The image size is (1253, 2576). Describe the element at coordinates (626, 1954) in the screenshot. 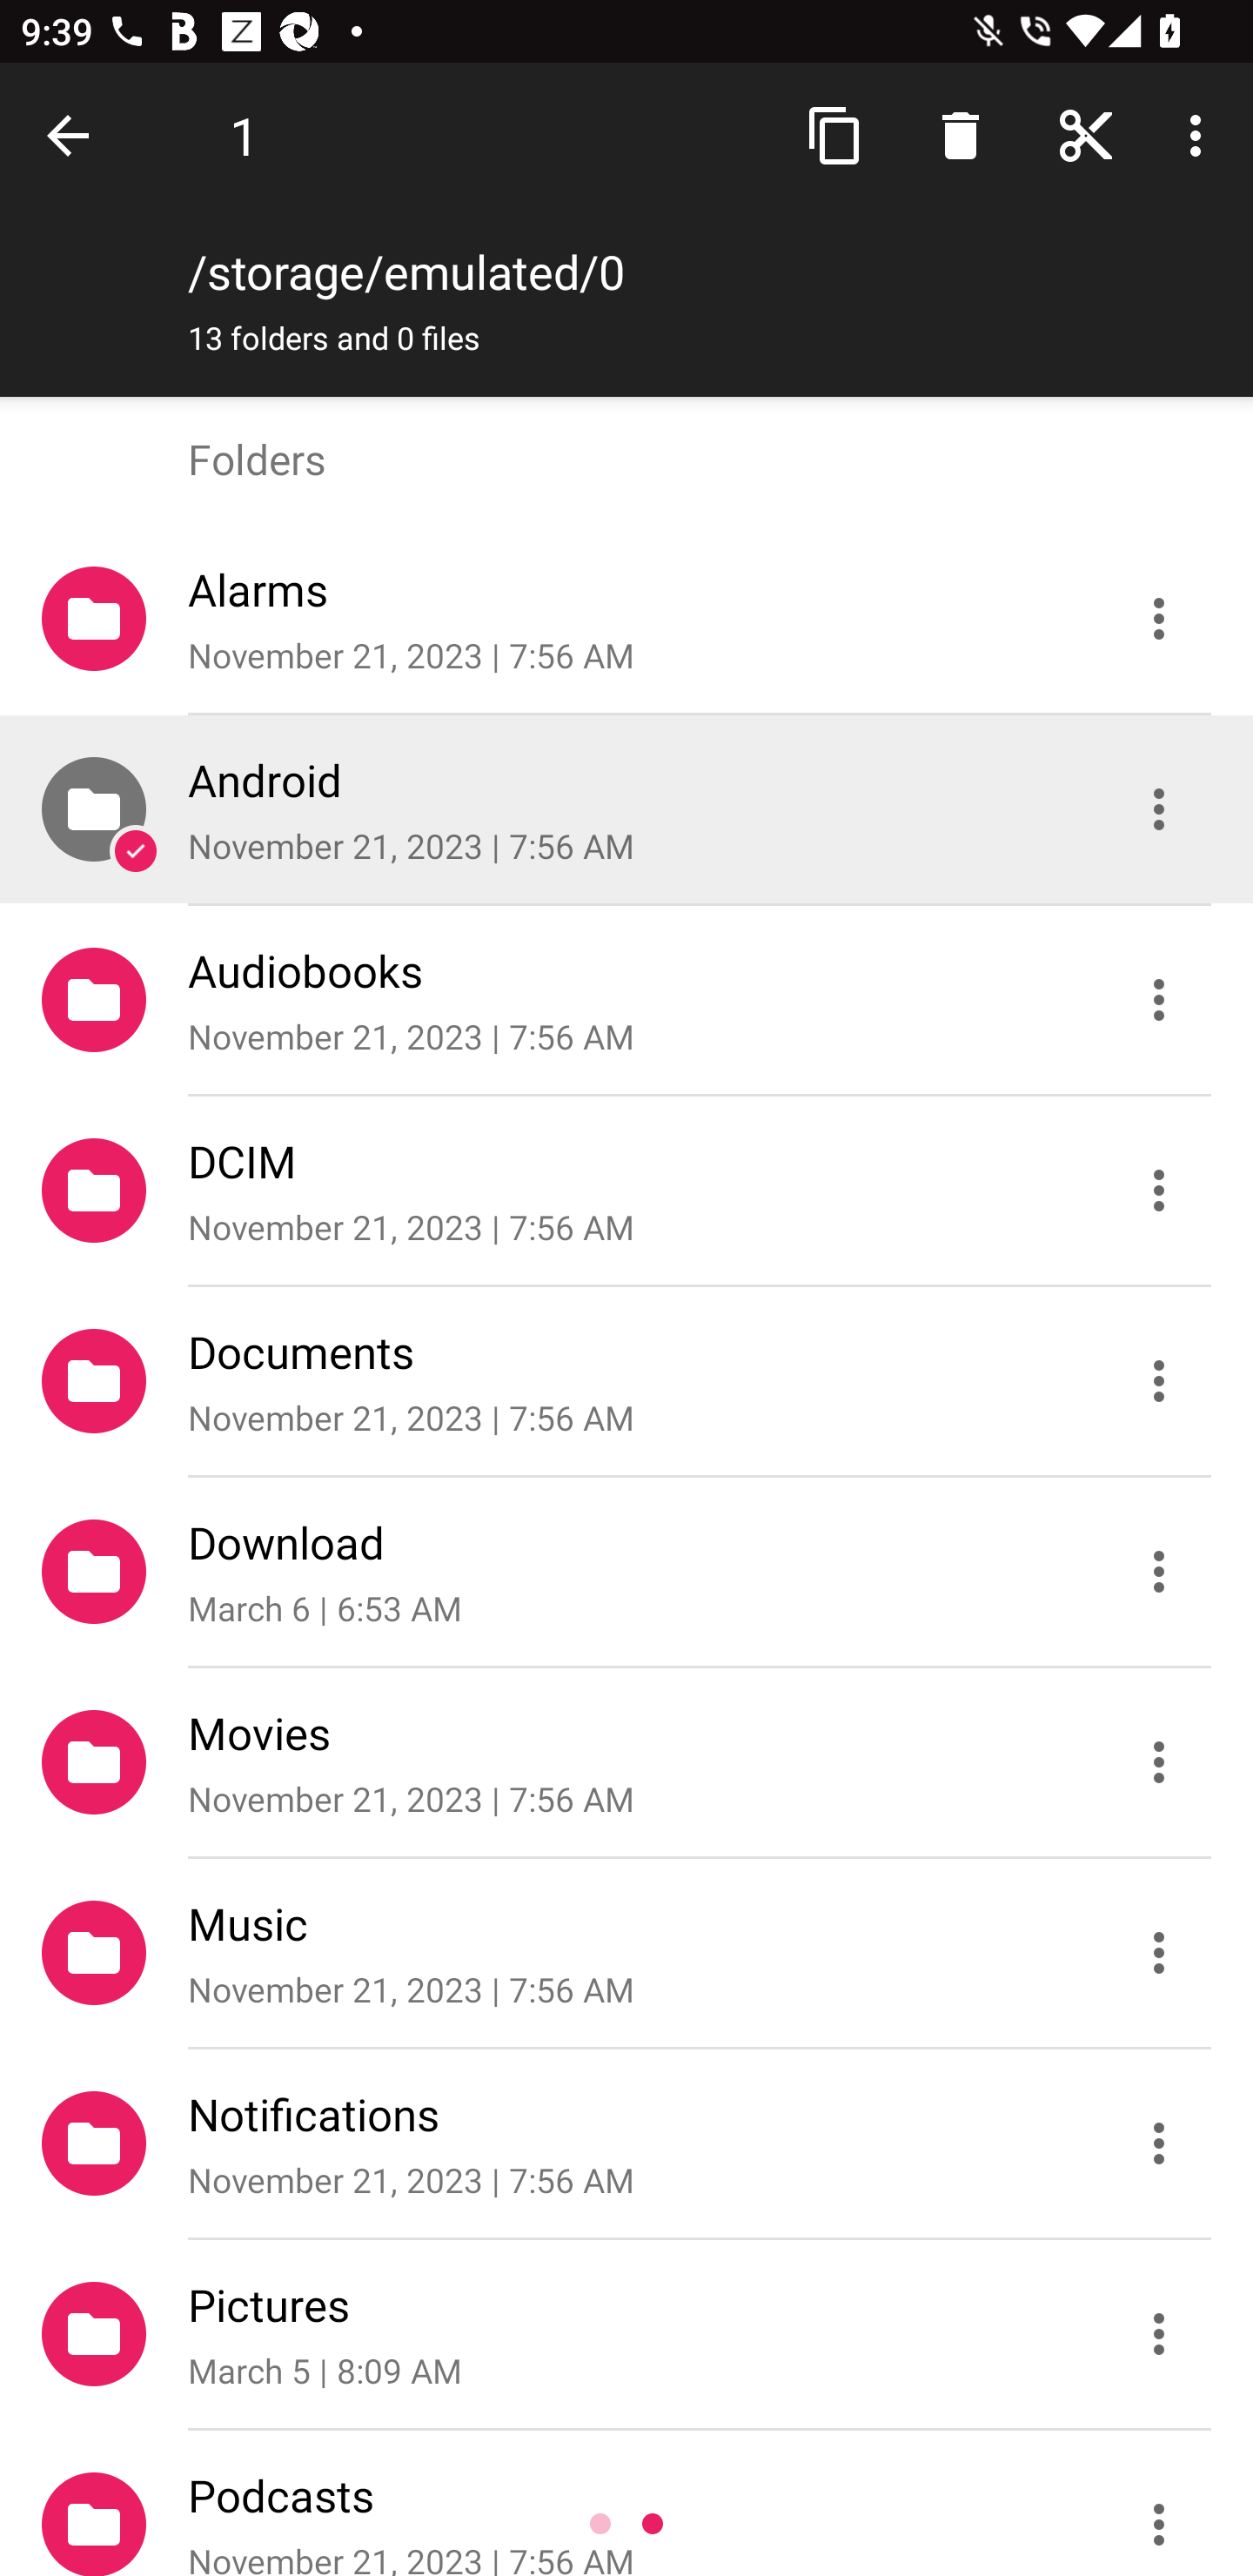

I see `Music November 21, 2023 | 7:56 AM` at that location.